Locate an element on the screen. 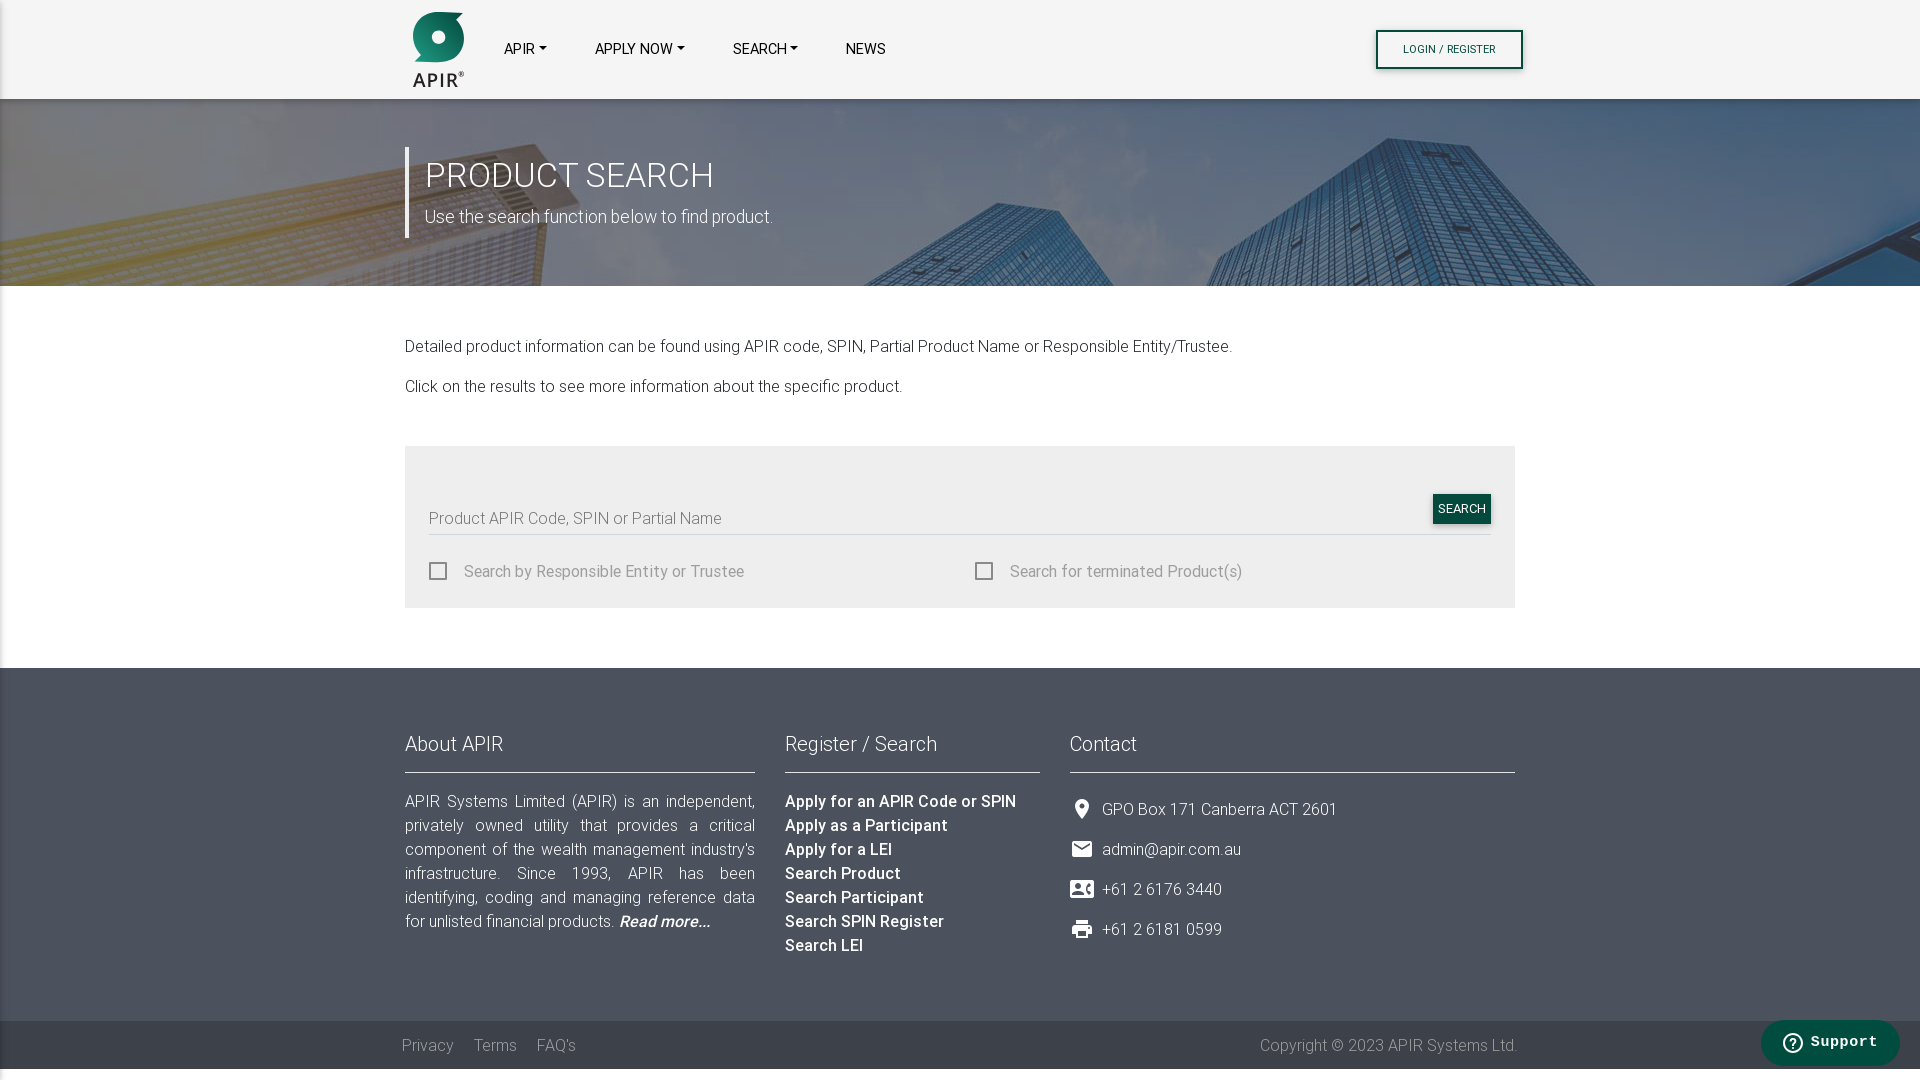 This screenshot has height=1080, width=1920. APIR is located at coordinates (438, 50).